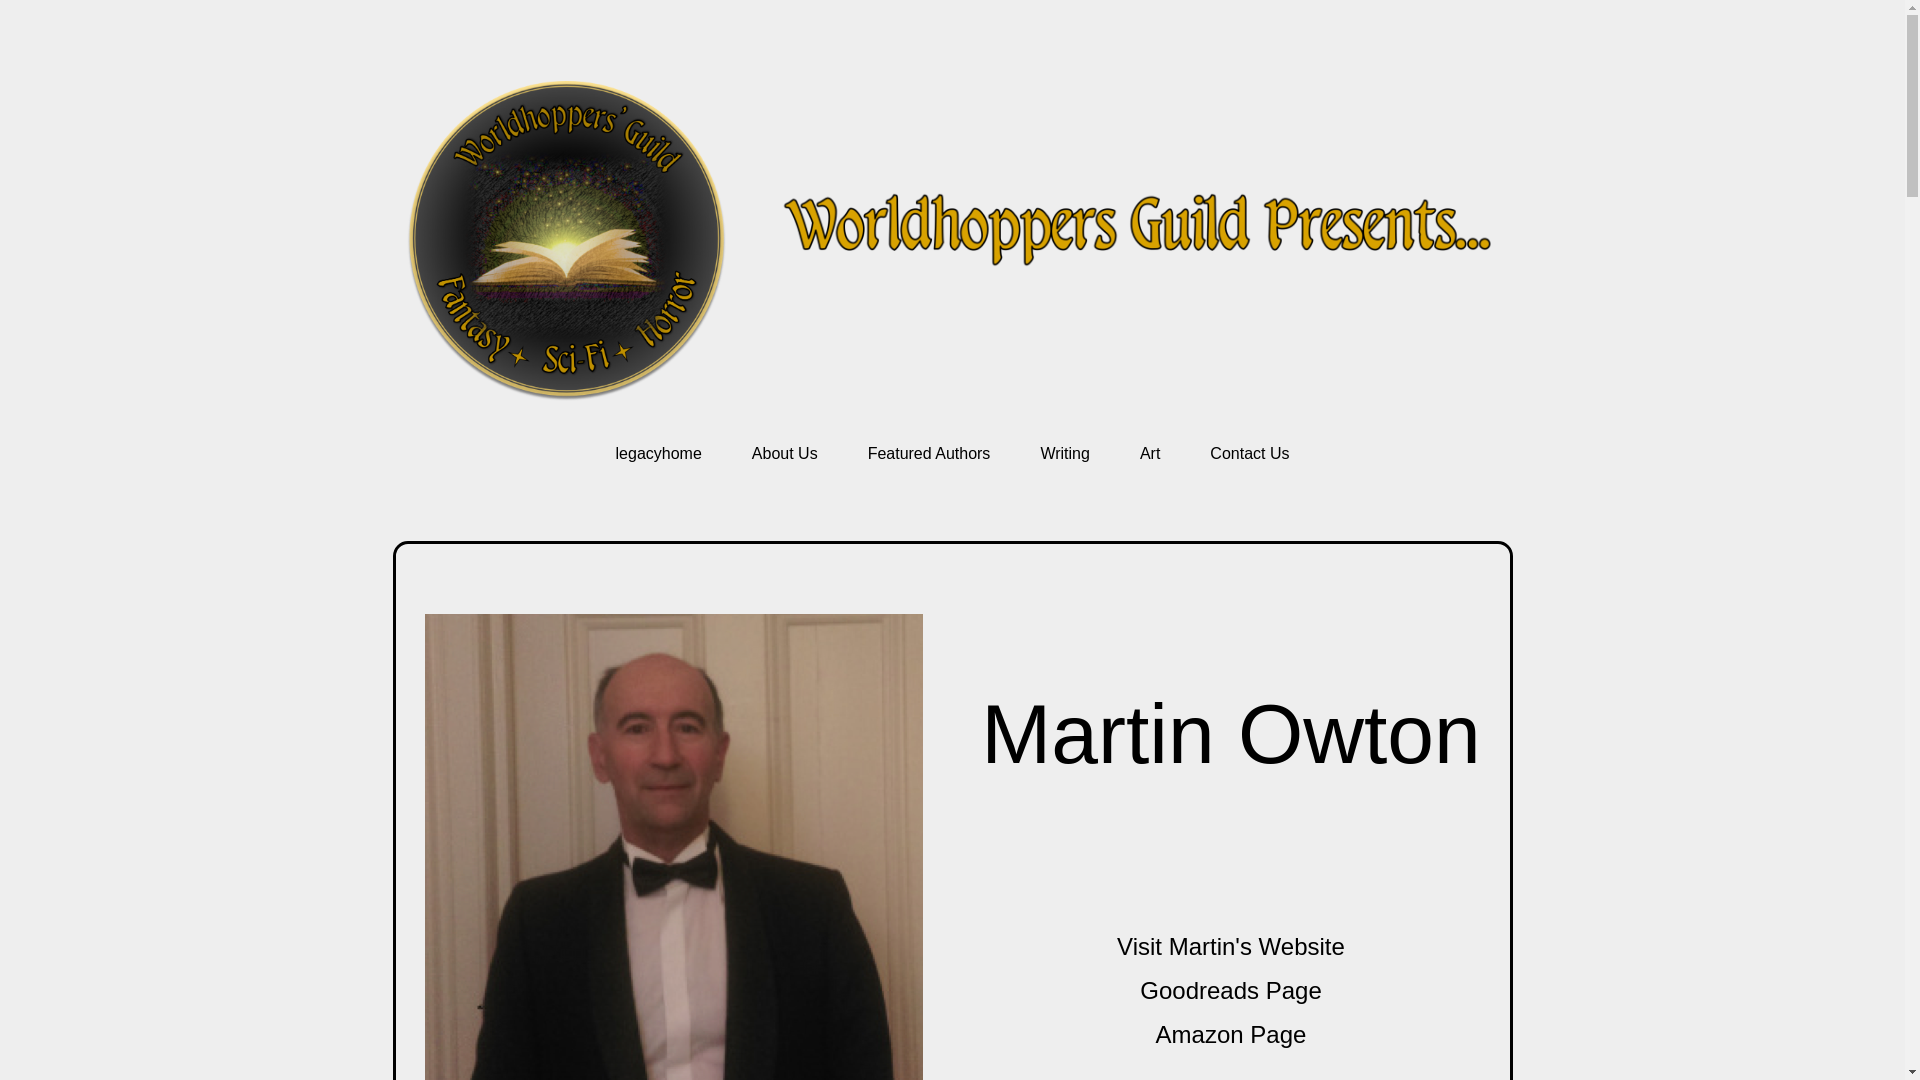  I want to click on Art, so click(1150, 454).